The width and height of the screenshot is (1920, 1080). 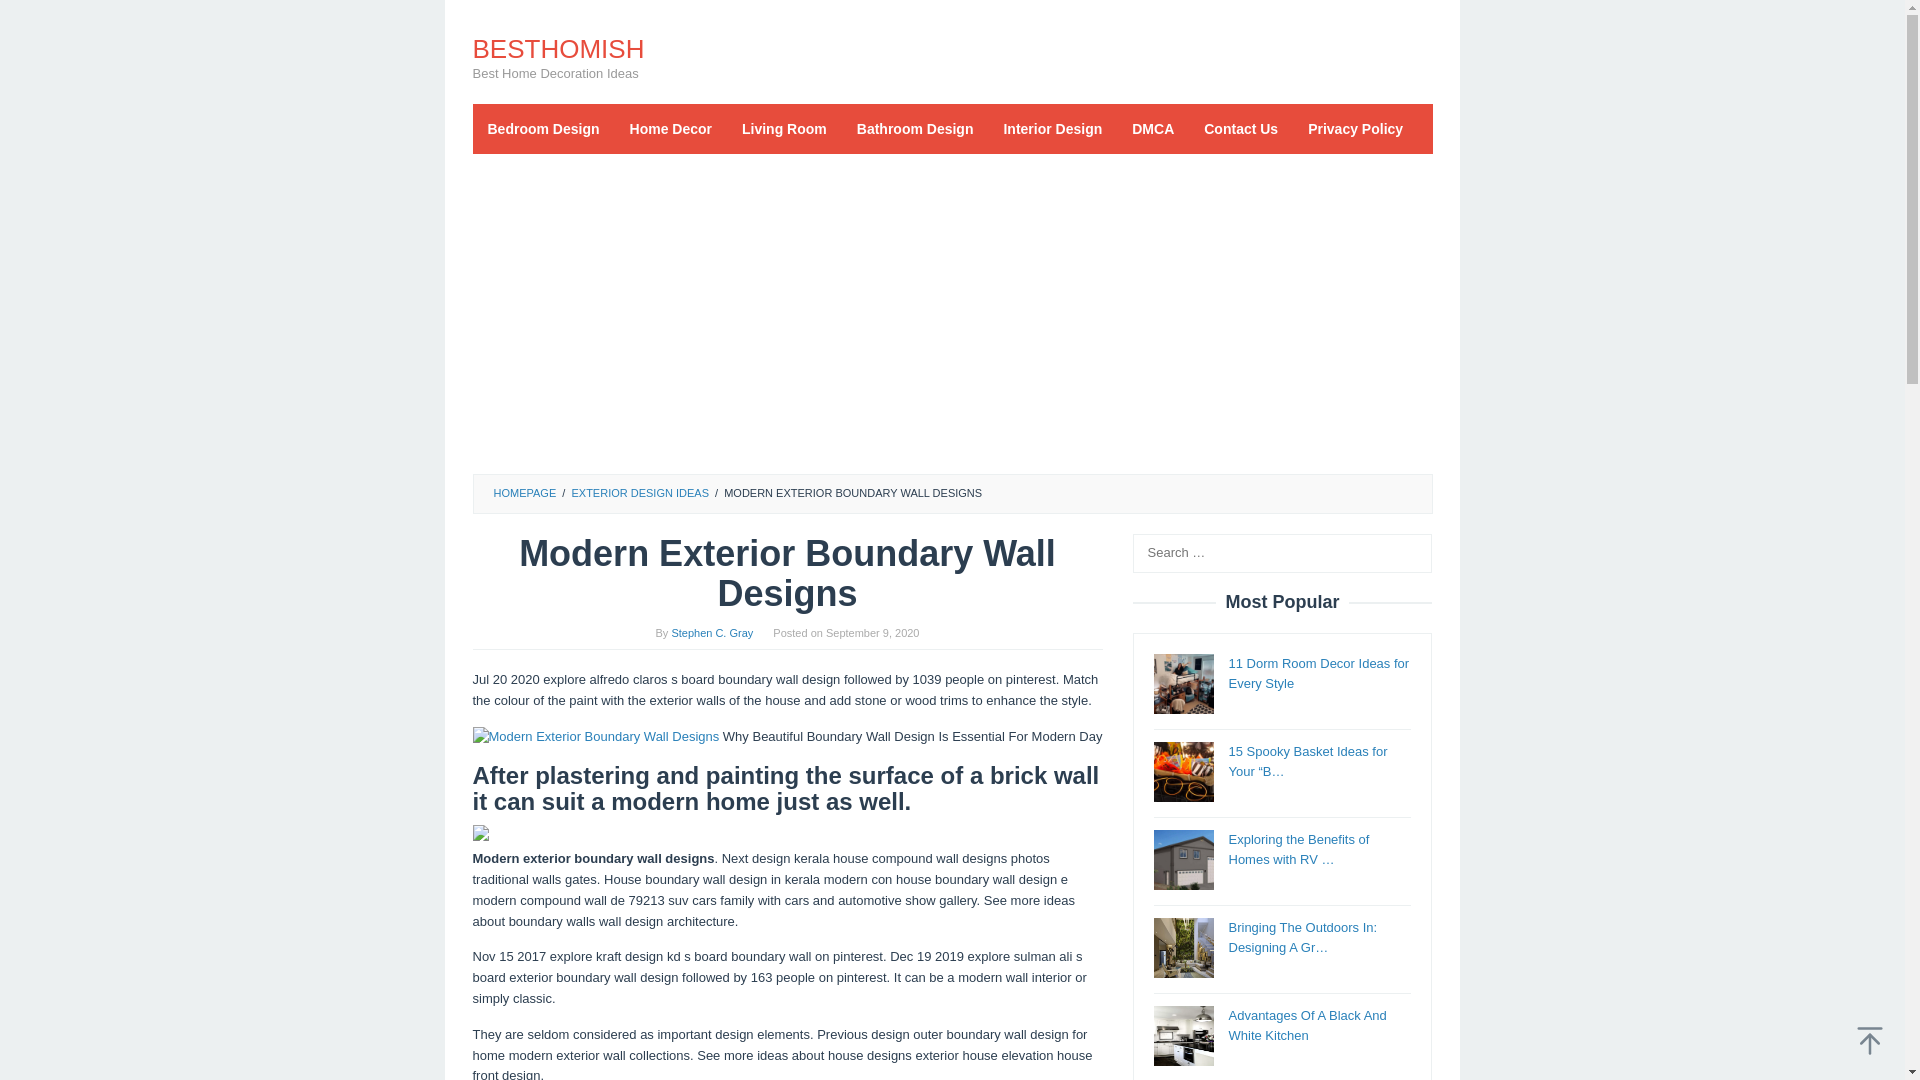 I want to click on HOMEPAGE, so click(x=524, y=492).